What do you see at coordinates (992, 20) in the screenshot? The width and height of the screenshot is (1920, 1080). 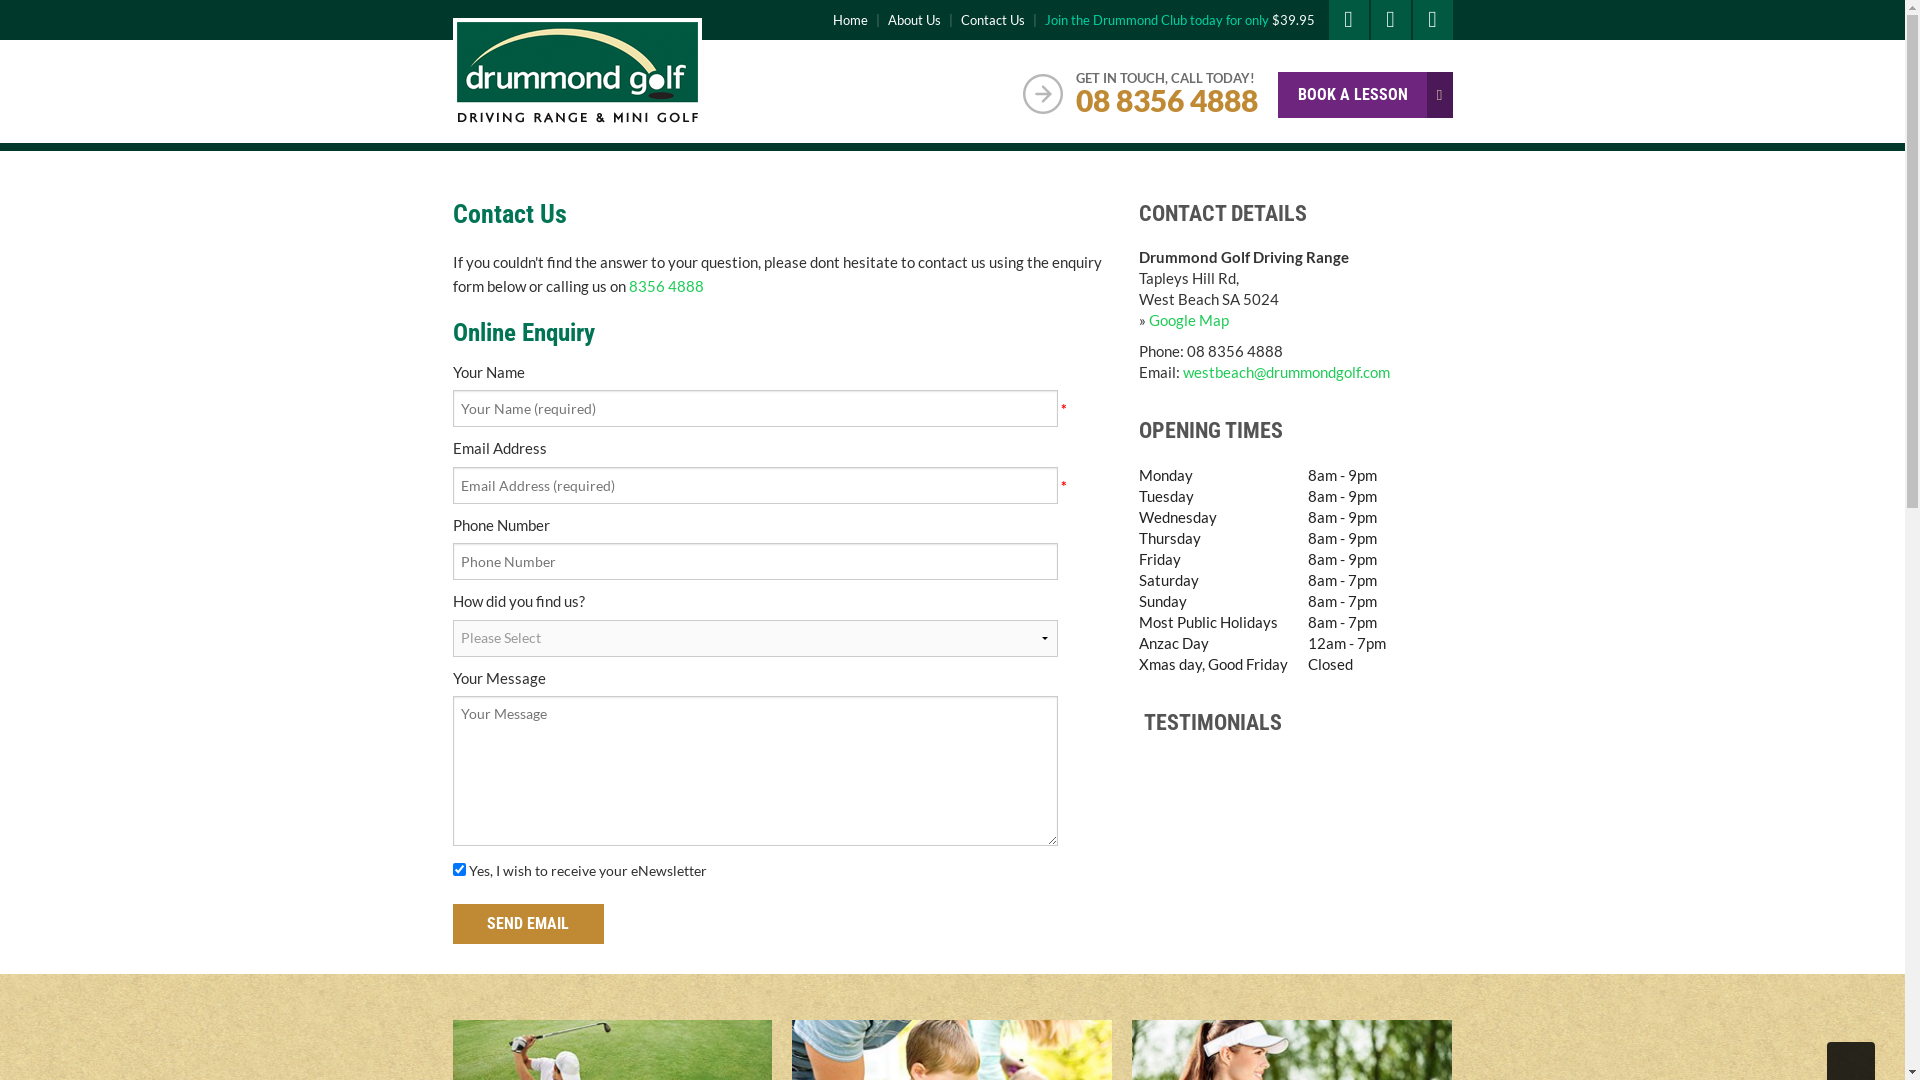 I see `Contact Us` at bounding box center [992, 20].